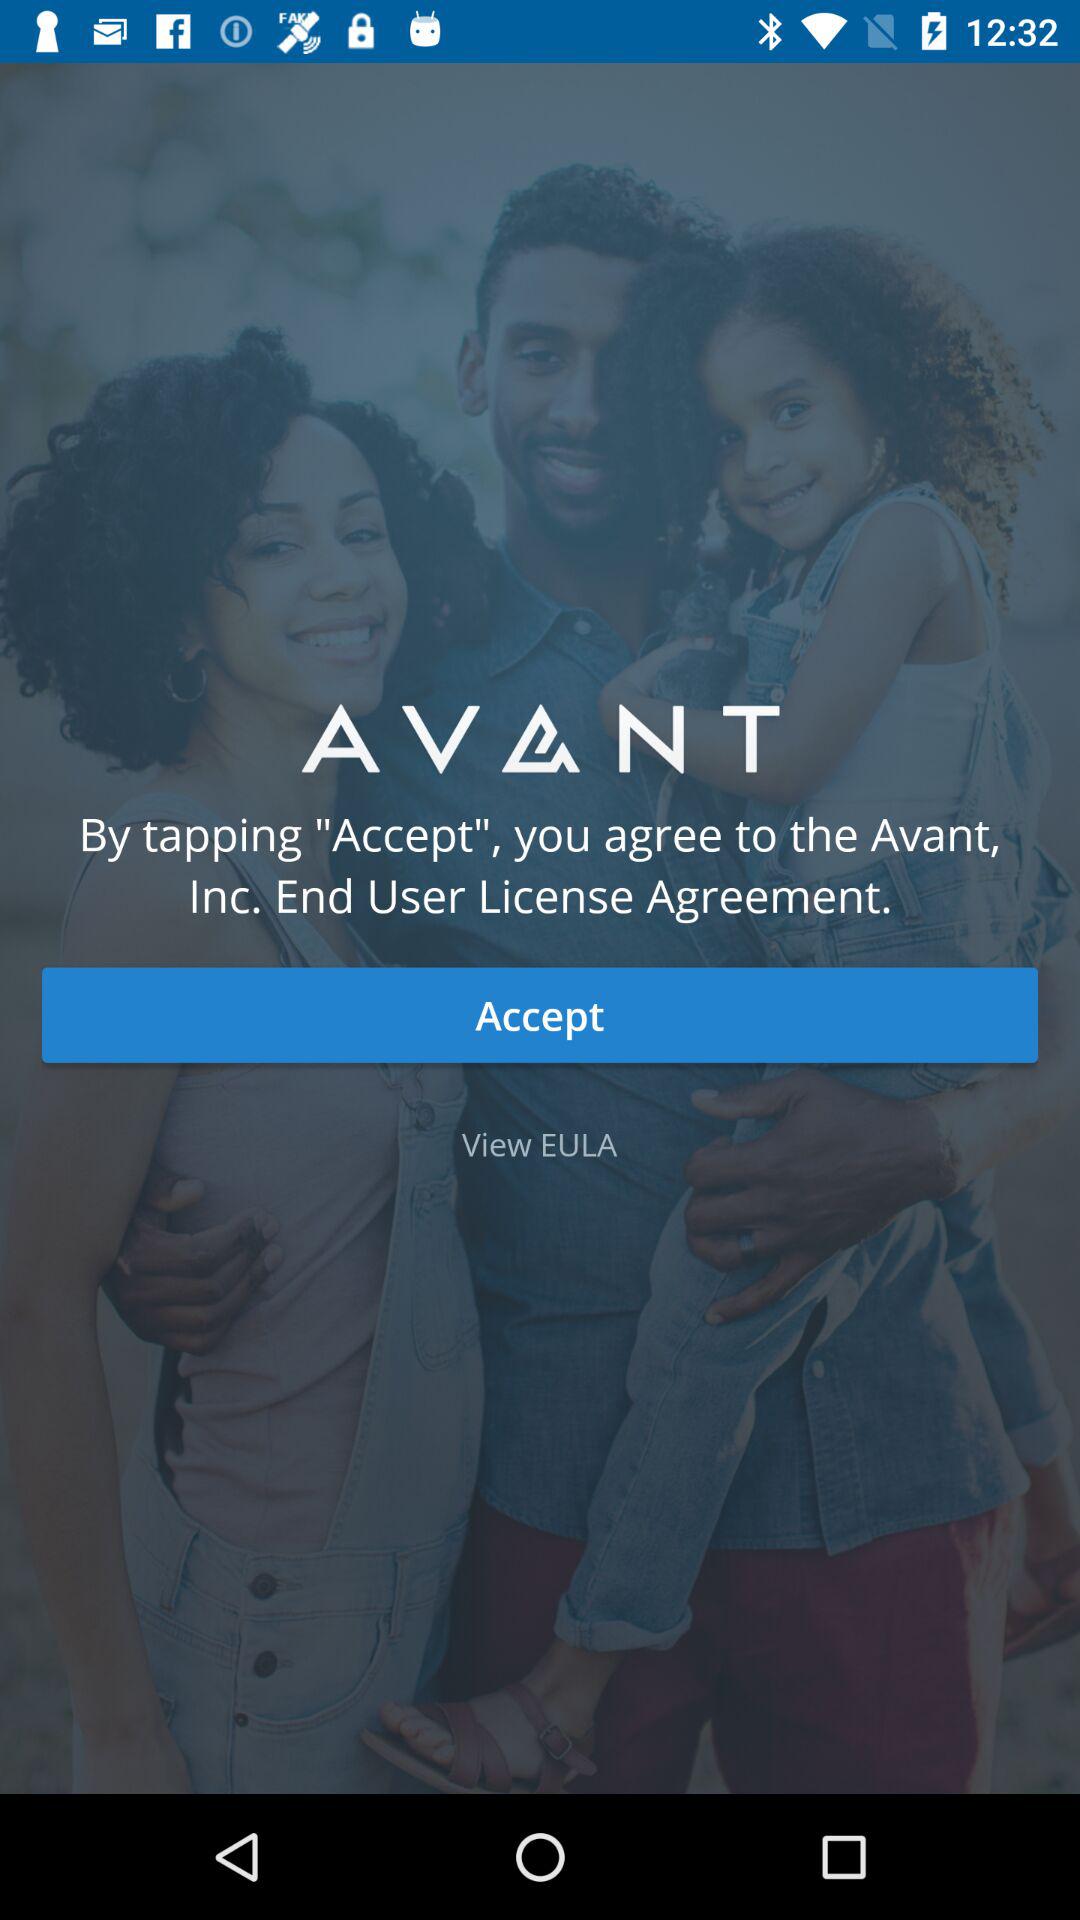  Describe the element at coordinates (540, 1144) in the screenshot. I see `press view eula item` at that location.